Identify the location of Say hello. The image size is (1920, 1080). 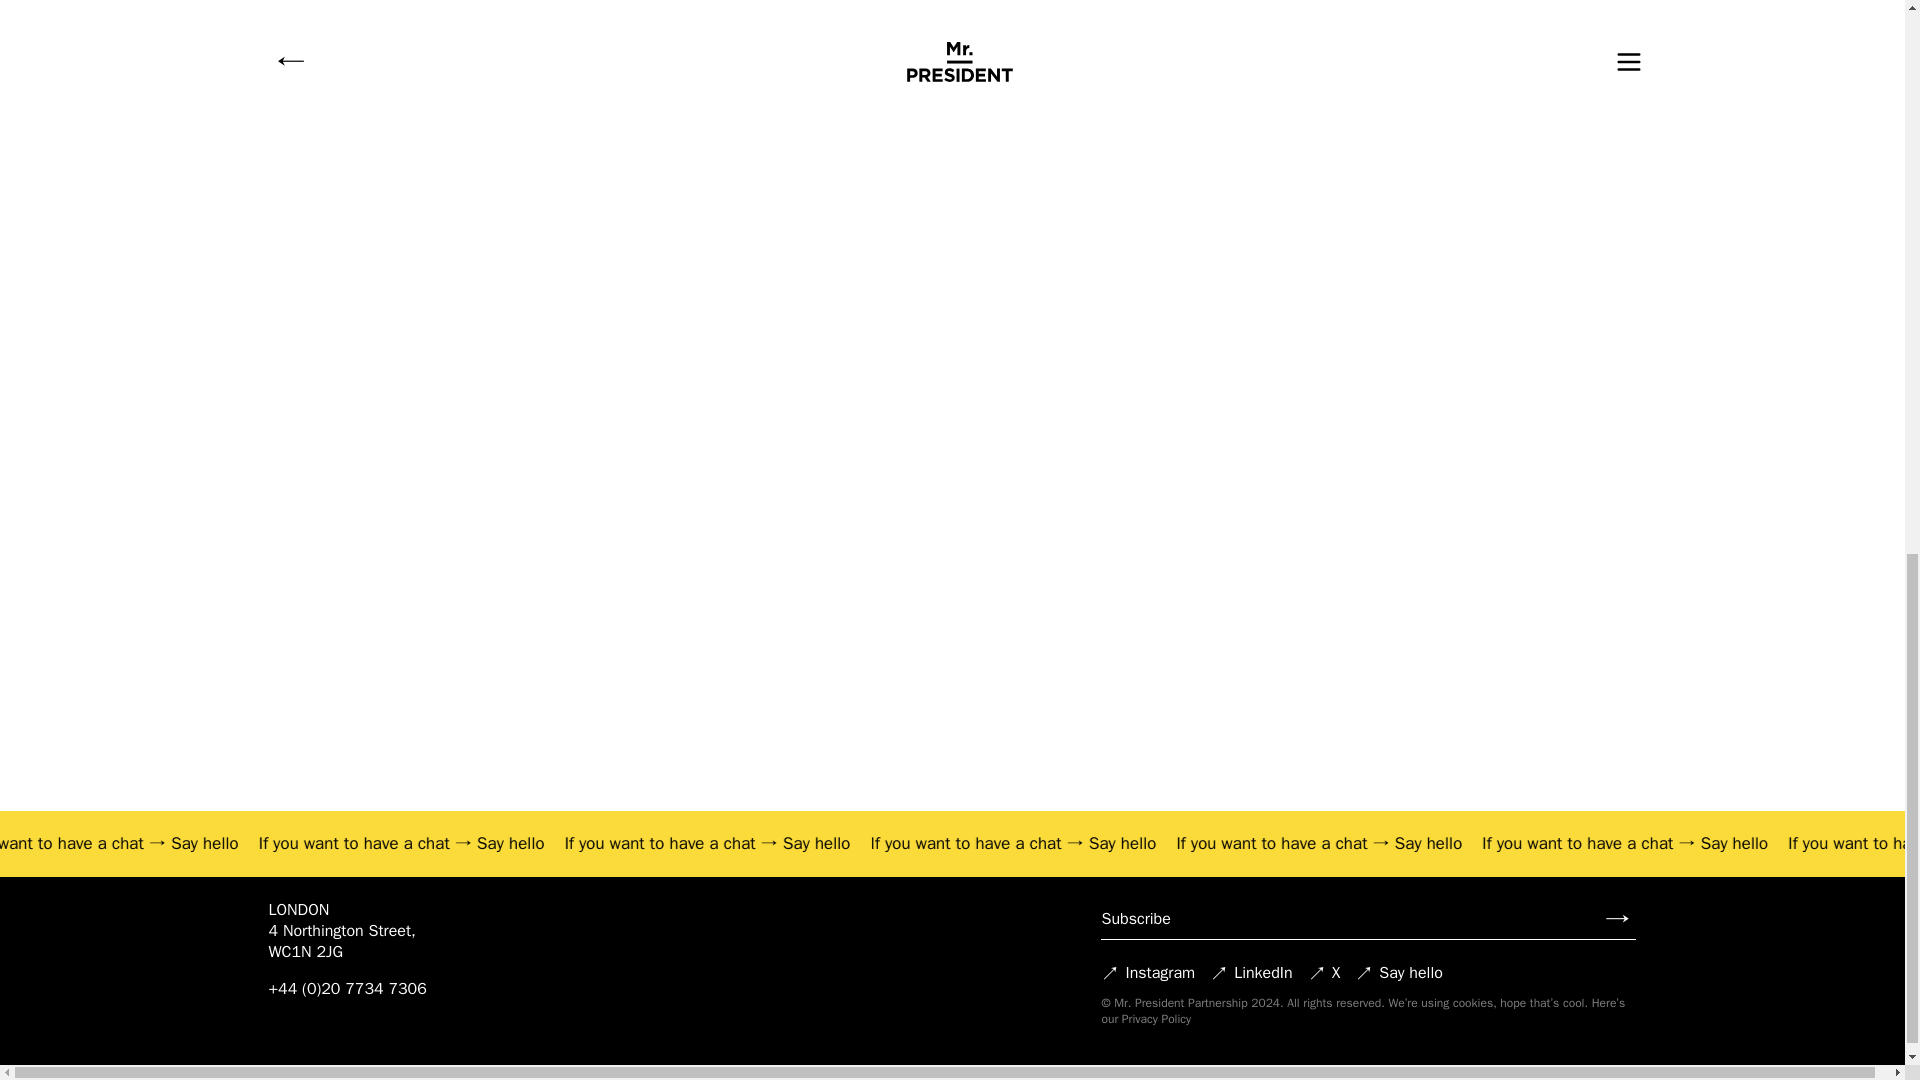
(540, 843).